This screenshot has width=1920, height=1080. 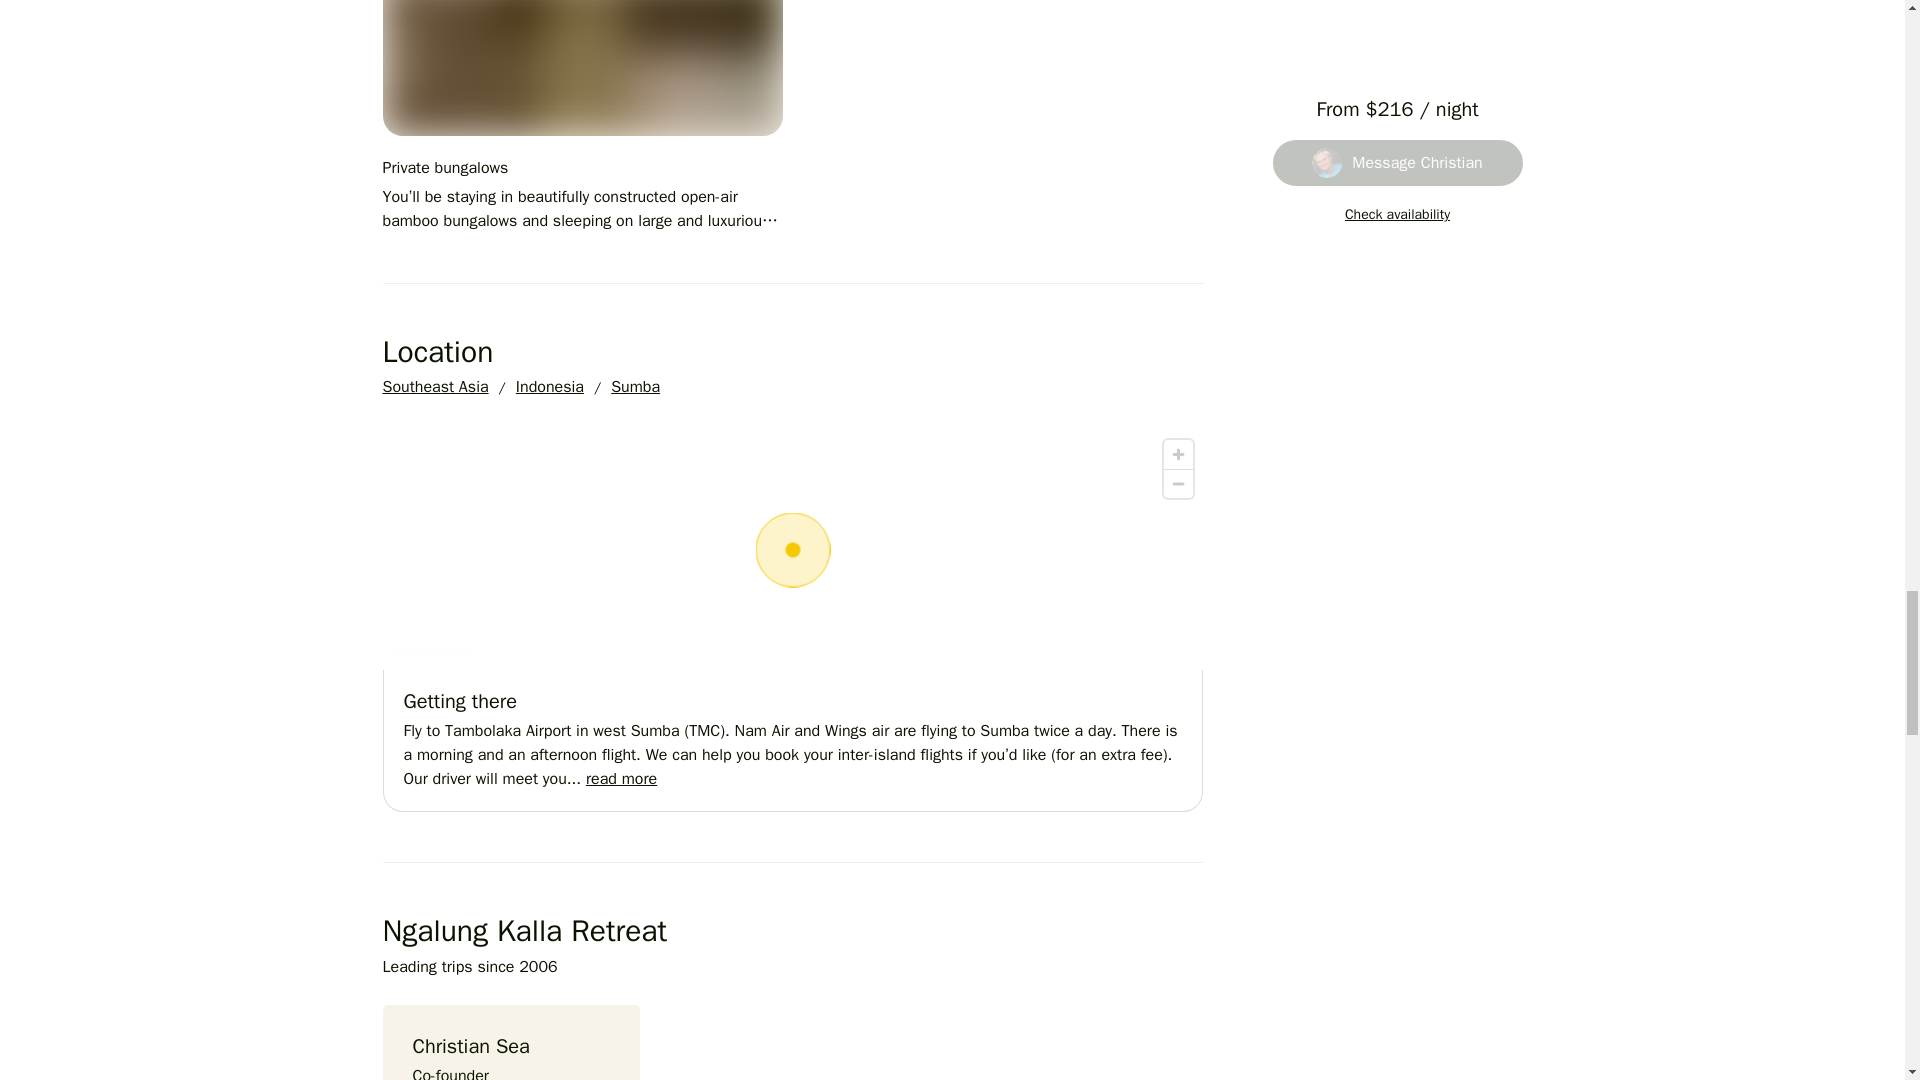 I want to click on Indonesia, so click(x=550, y=386).